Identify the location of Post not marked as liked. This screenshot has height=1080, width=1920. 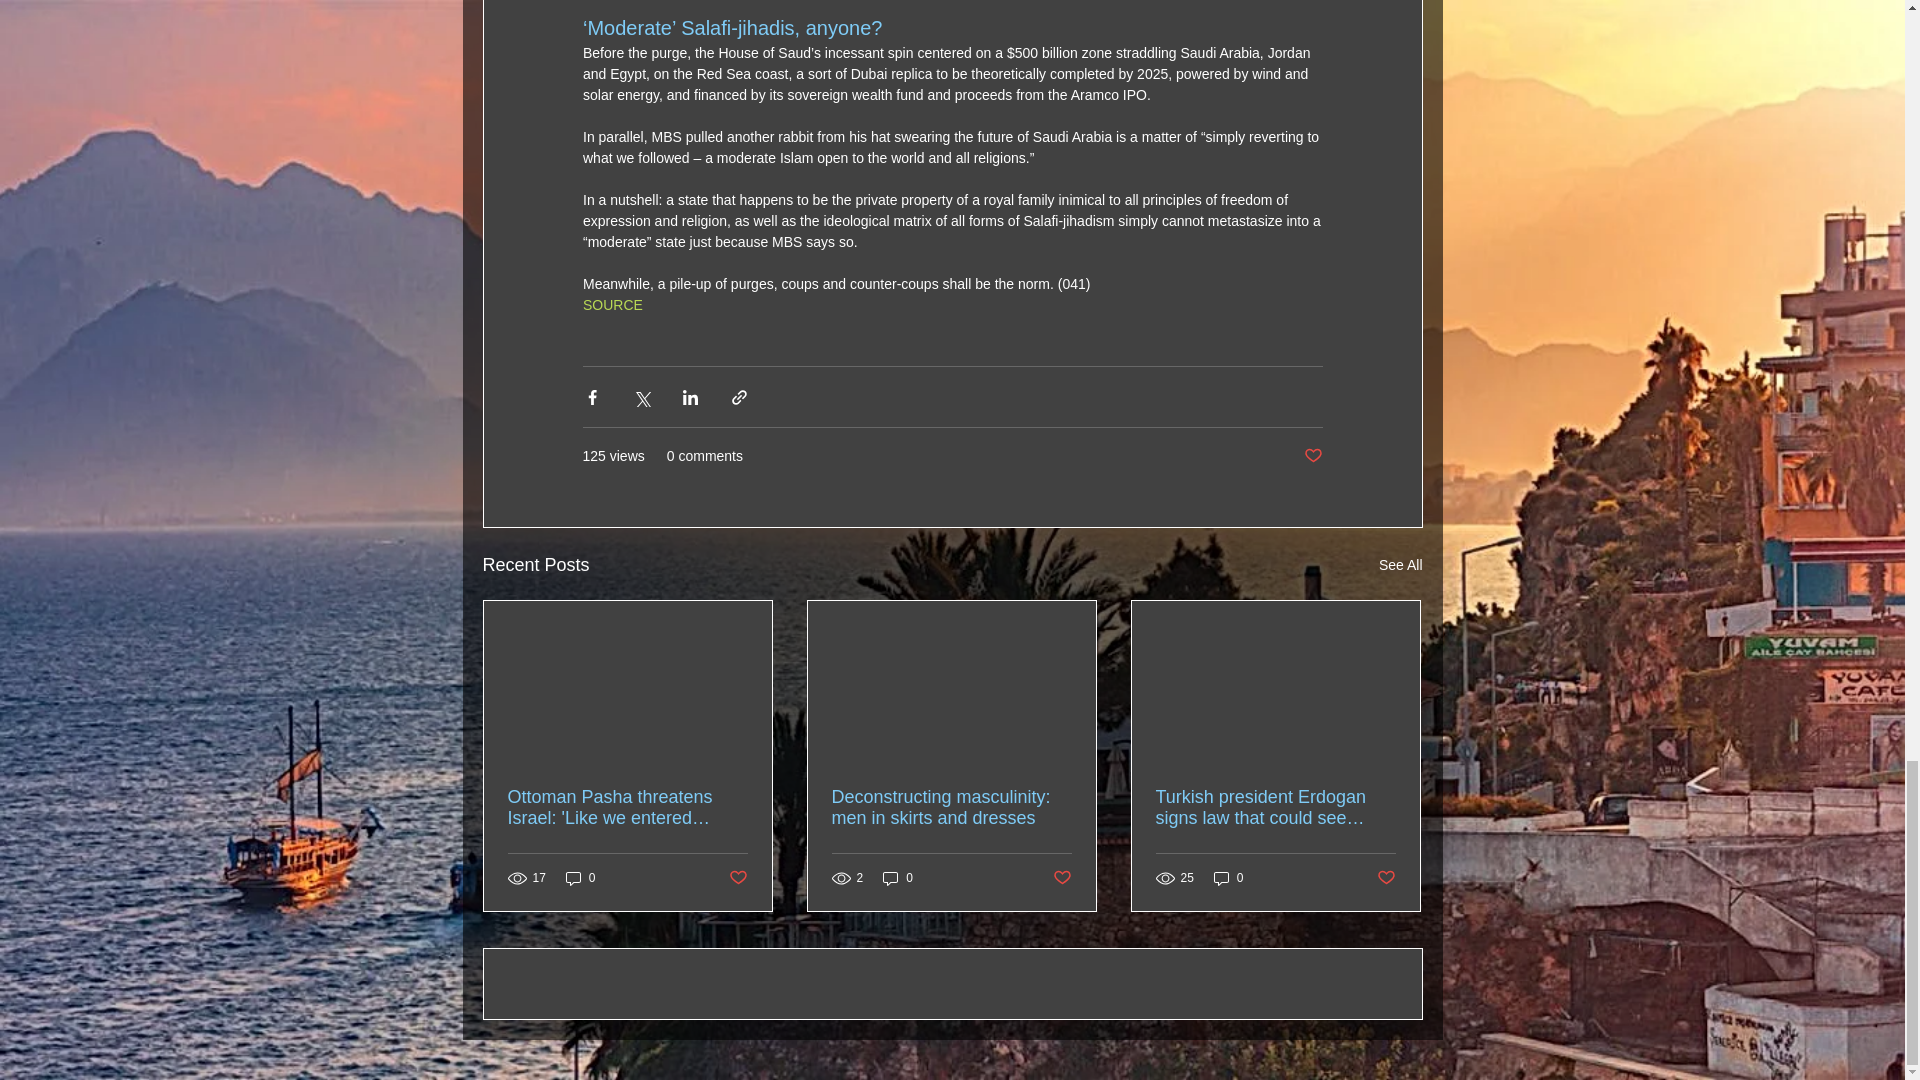
(1386, 877).